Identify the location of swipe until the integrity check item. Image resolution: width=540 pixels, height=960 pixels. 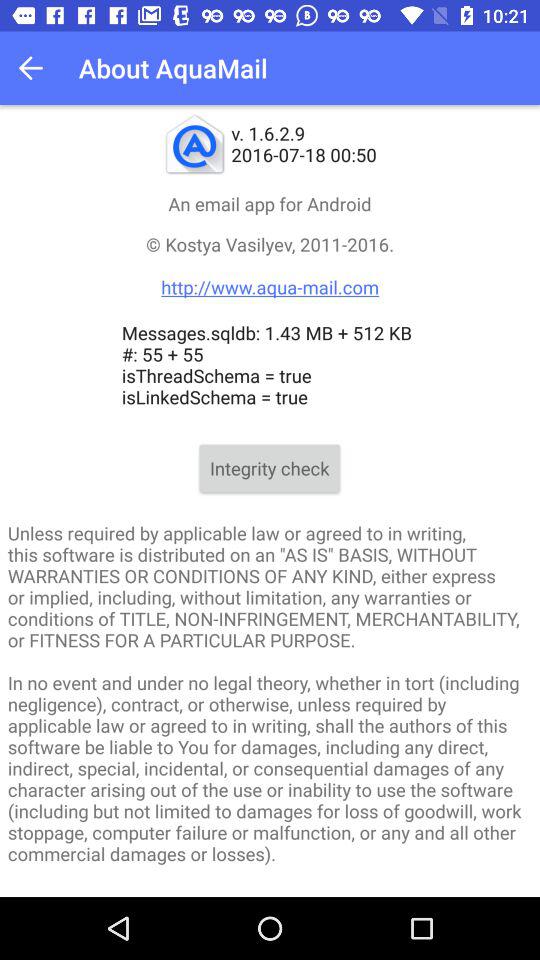
(270, 468).